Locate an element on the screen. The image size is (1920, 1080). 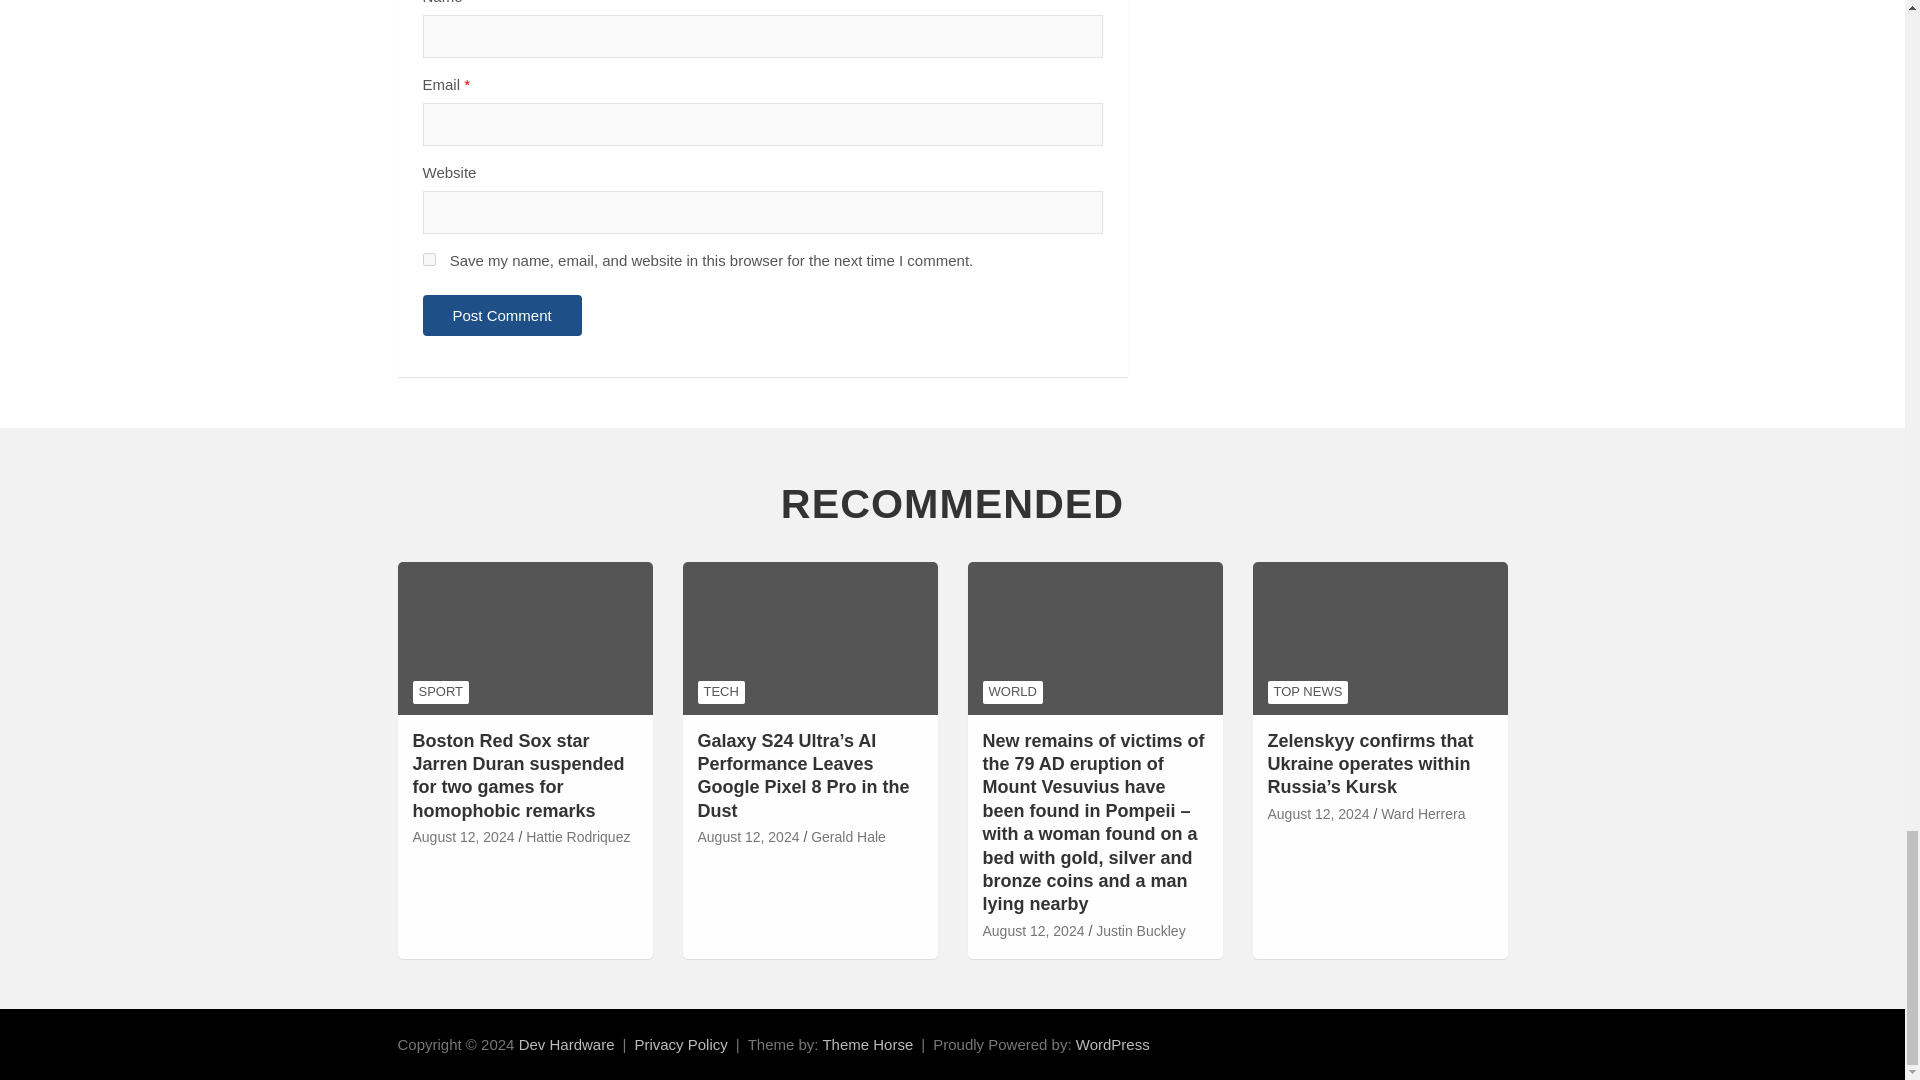
Theme Horse is located at coordinates (867, 1044).